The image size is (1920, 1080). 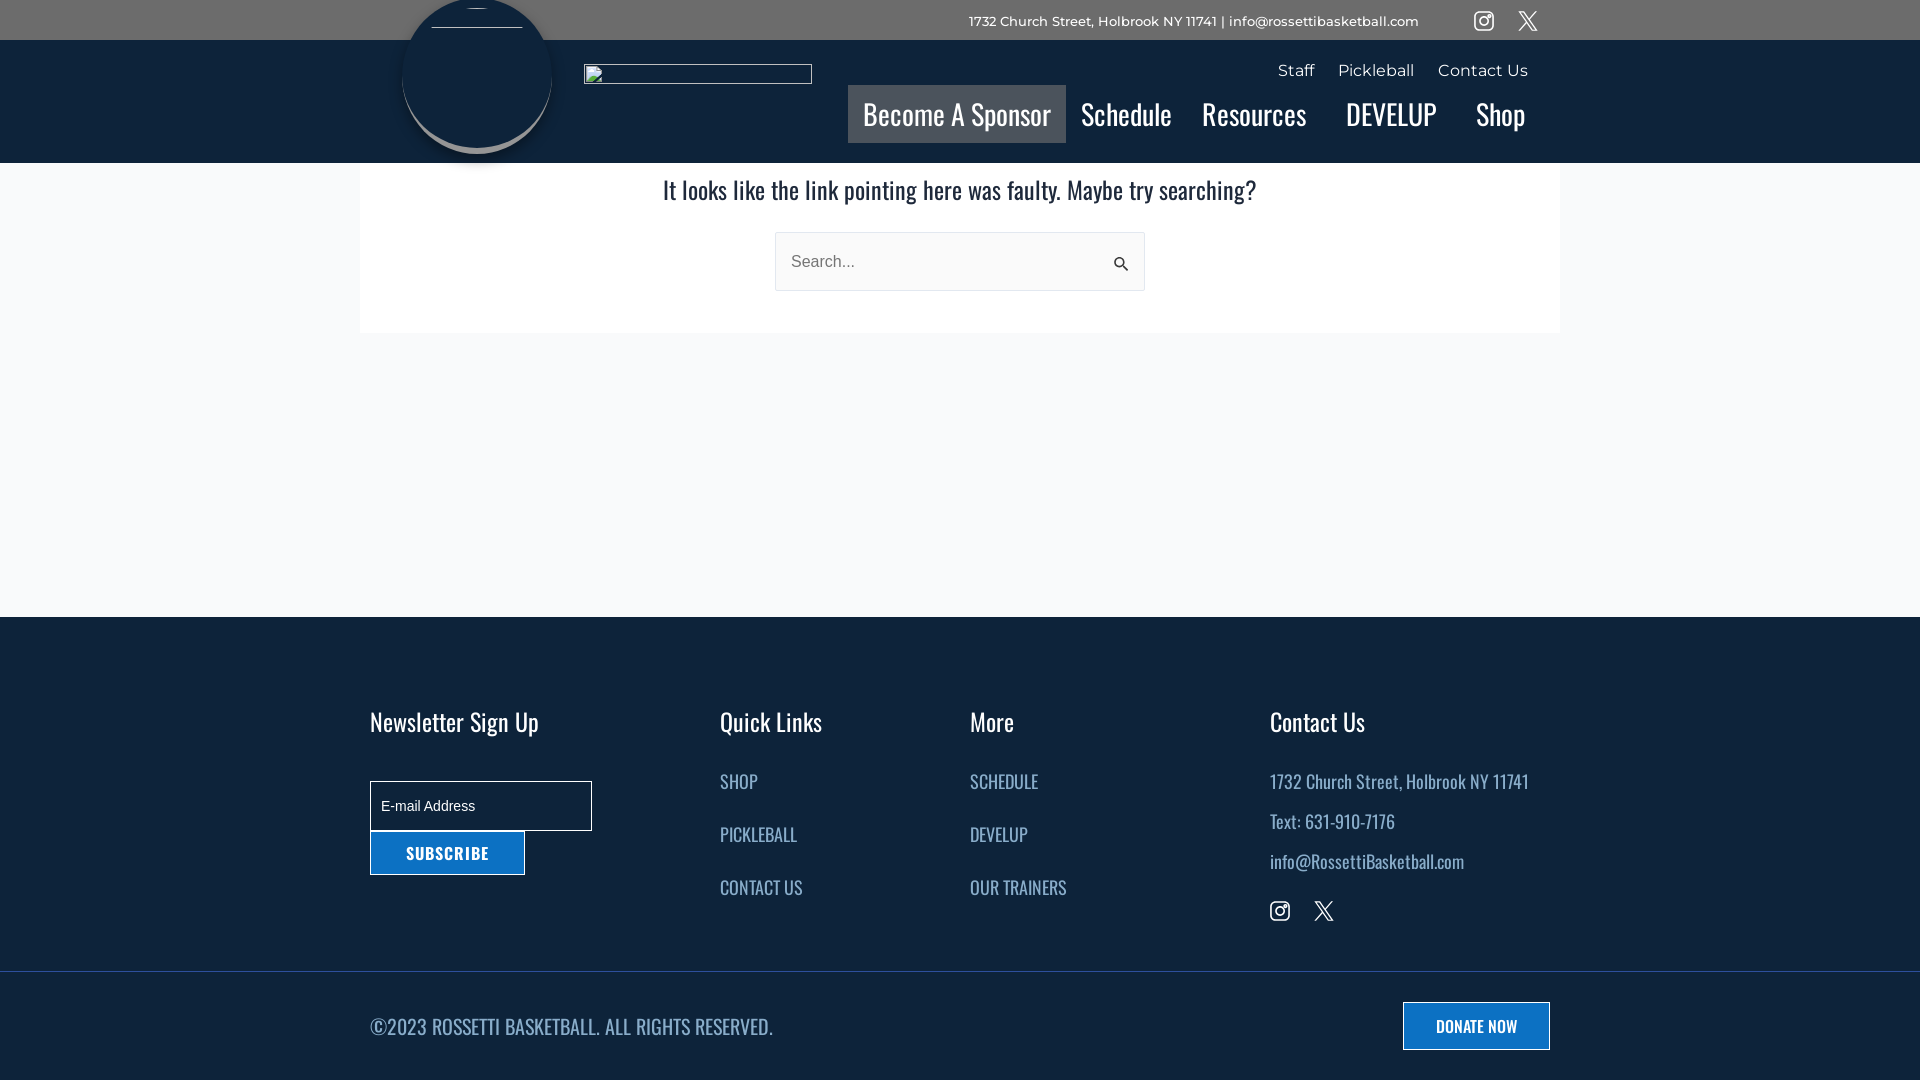 I want to click on Search, so click(x=1122, y=253).